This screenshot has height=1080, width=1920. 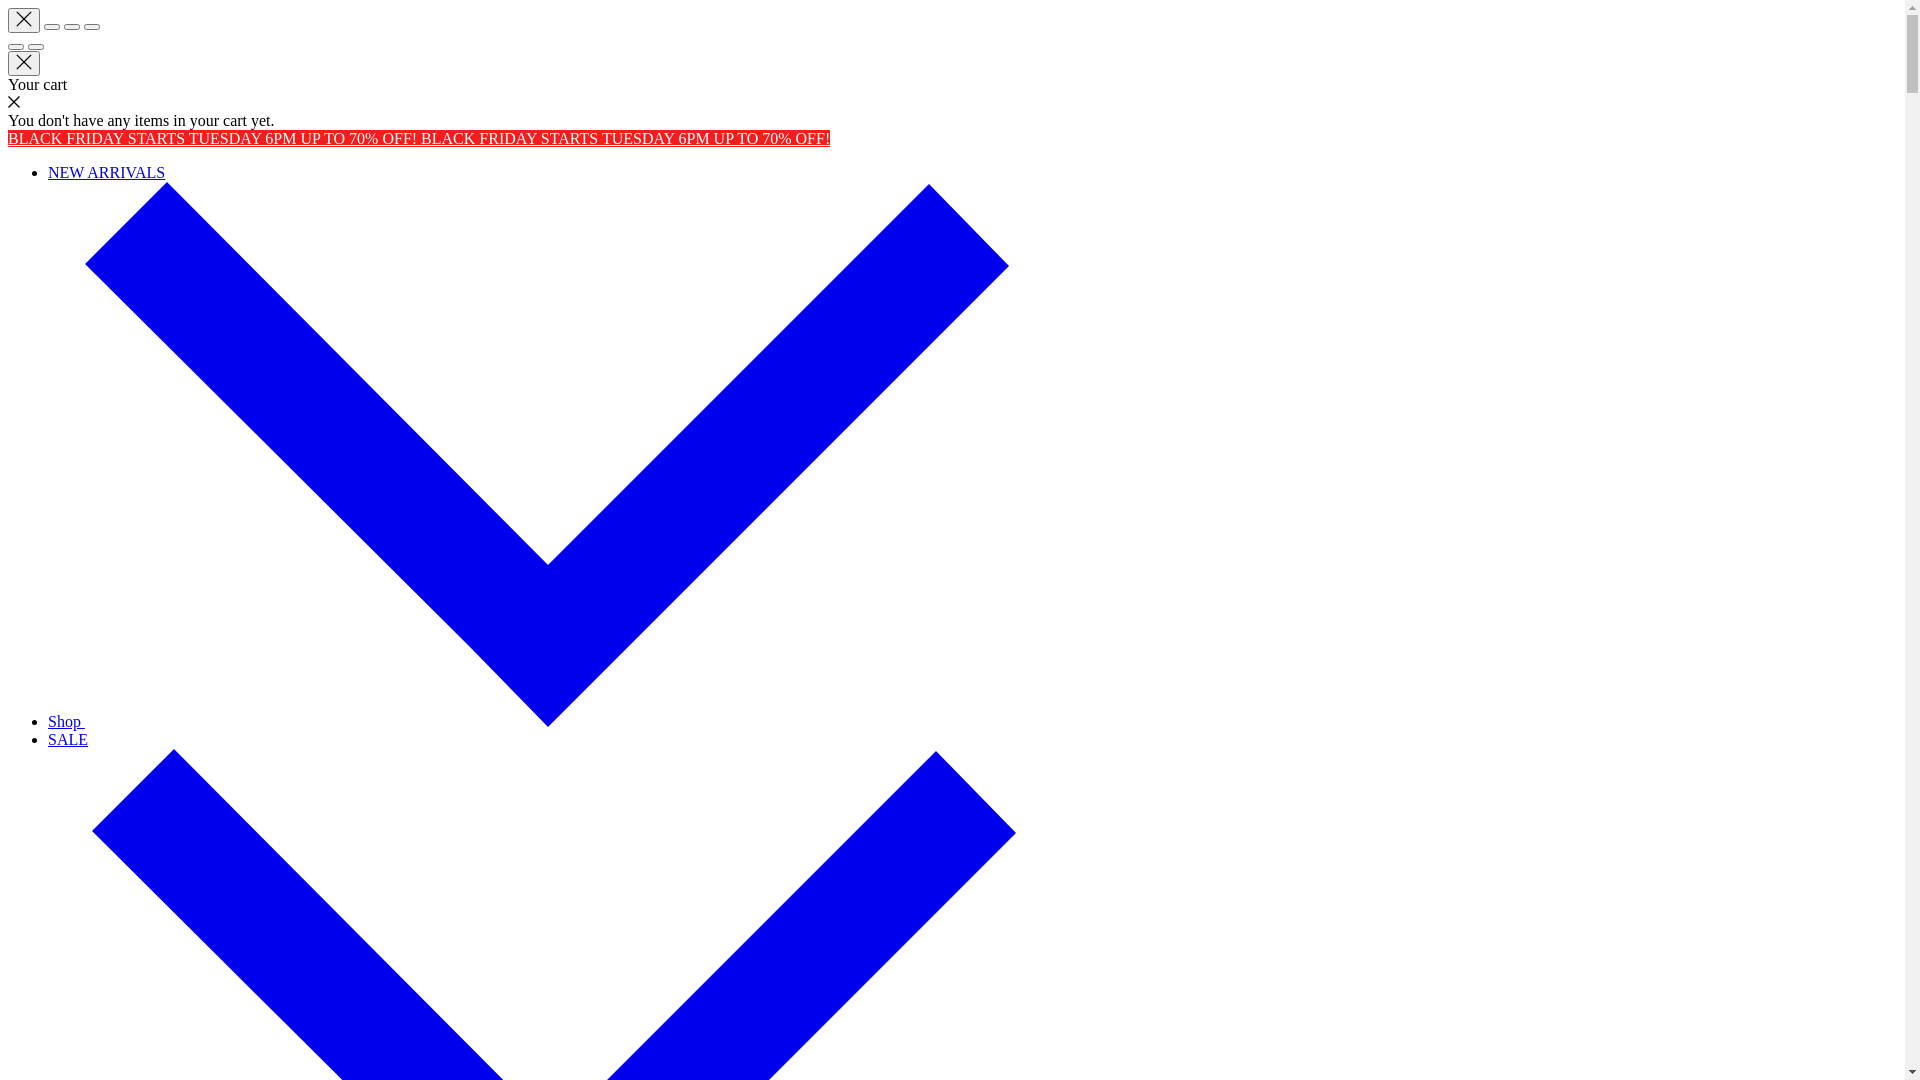 What do you see at coordinates (72, 27) in the screenshot?
I see `Toggle fullscreen` at bounding box center [72, 27].